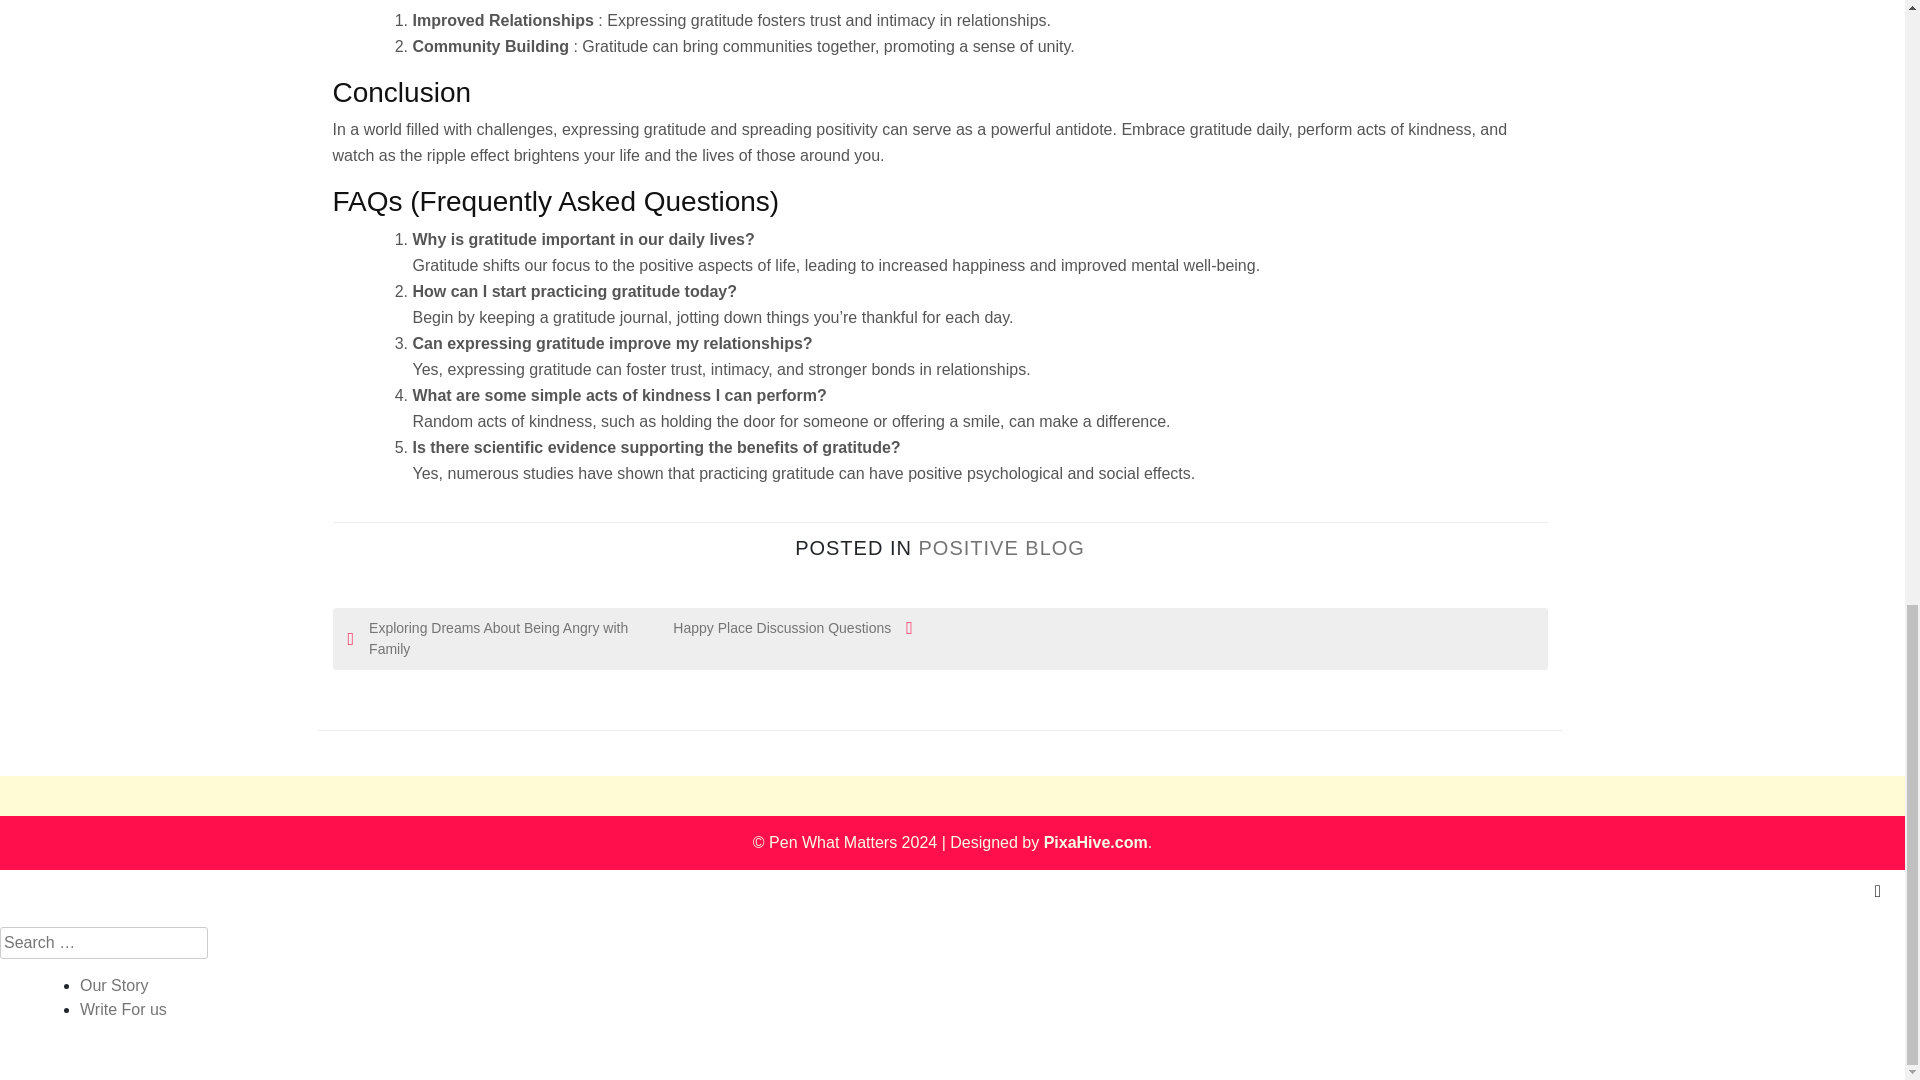  Describe the element at coordinates (1000, 548) in the screenshot. I see `POSITIVE BLOG` at that location.